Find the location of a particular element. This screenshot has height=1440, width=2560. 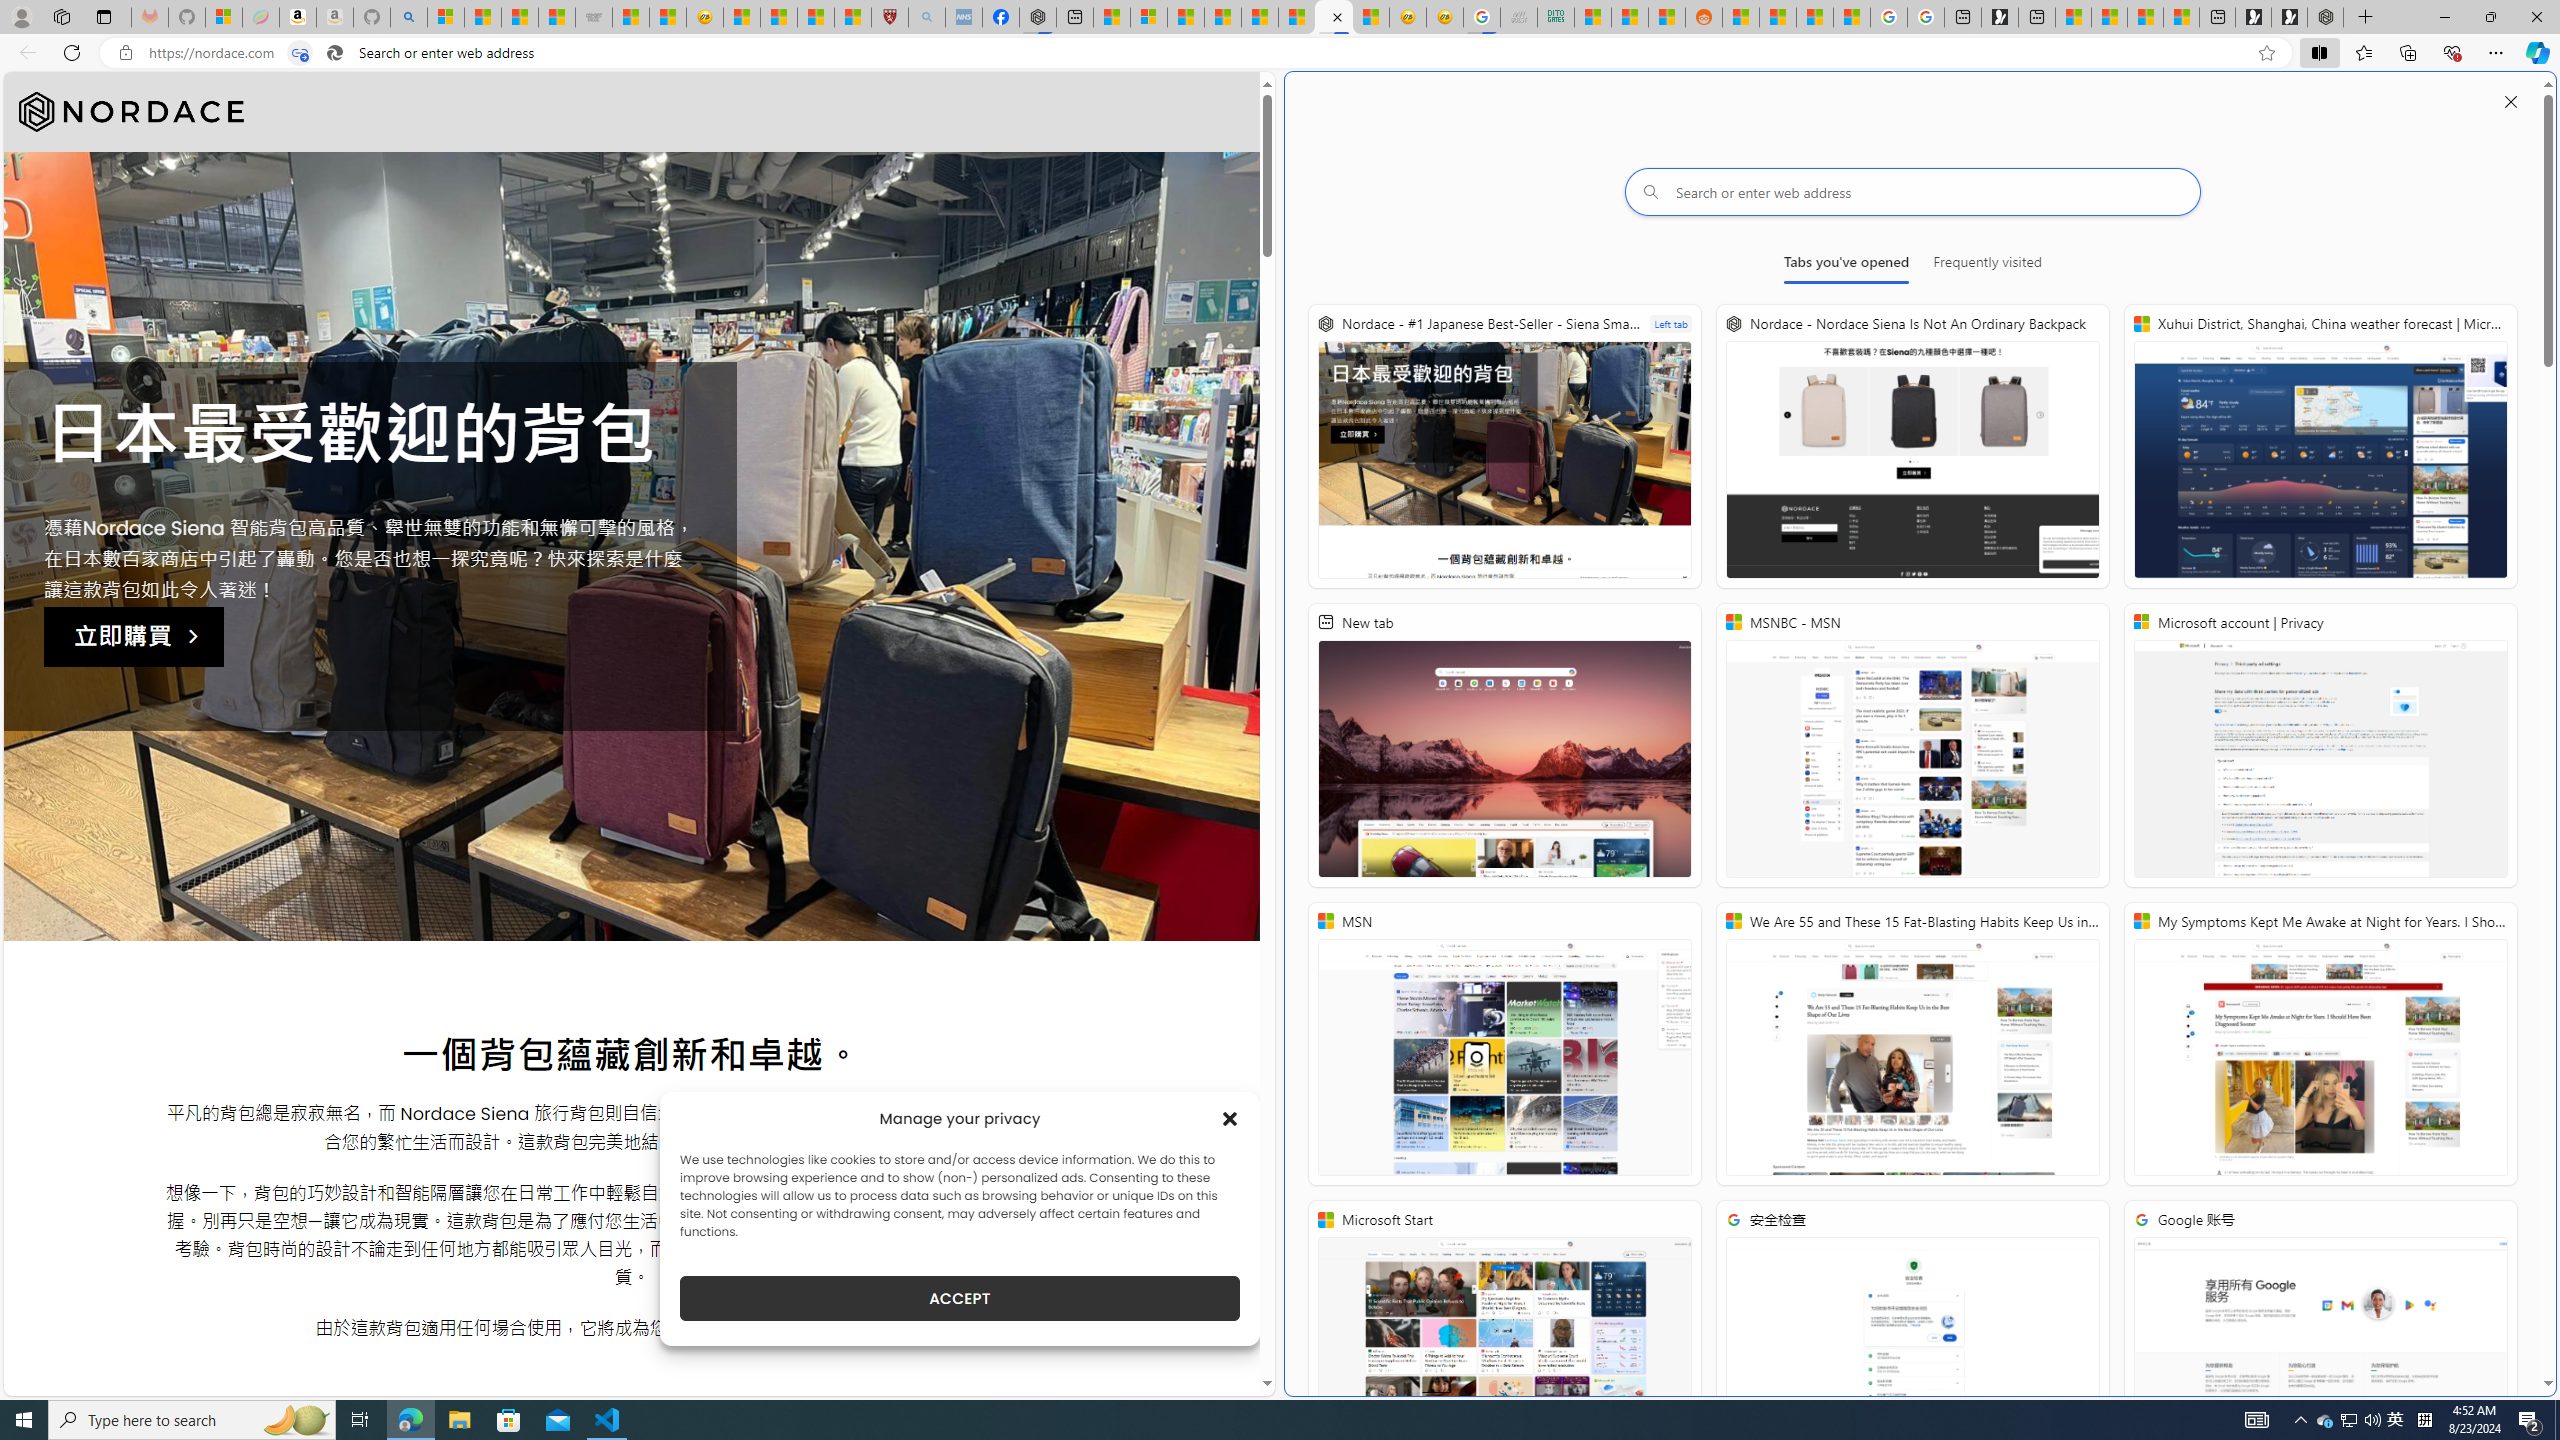

Recipes - MSN is located at coordinates (741, 17).